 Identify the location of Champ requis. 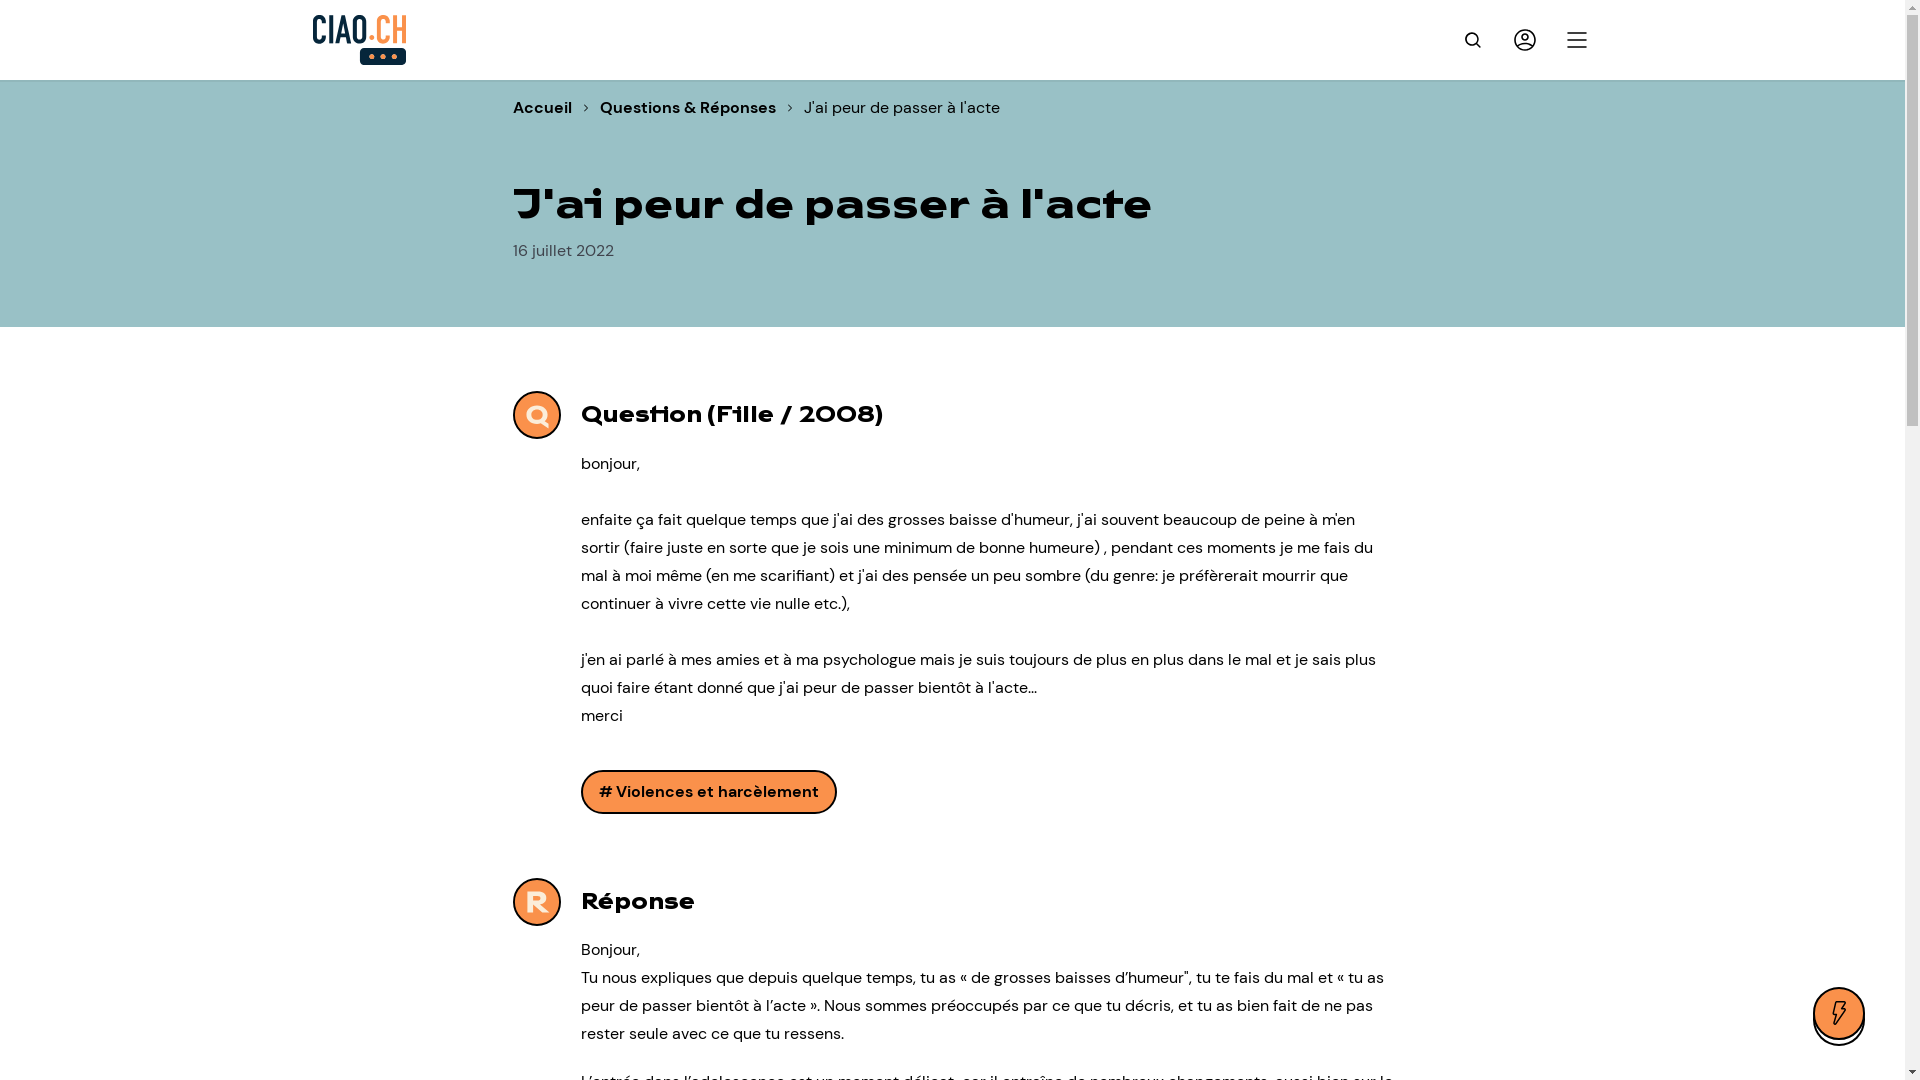
(1380, 110).